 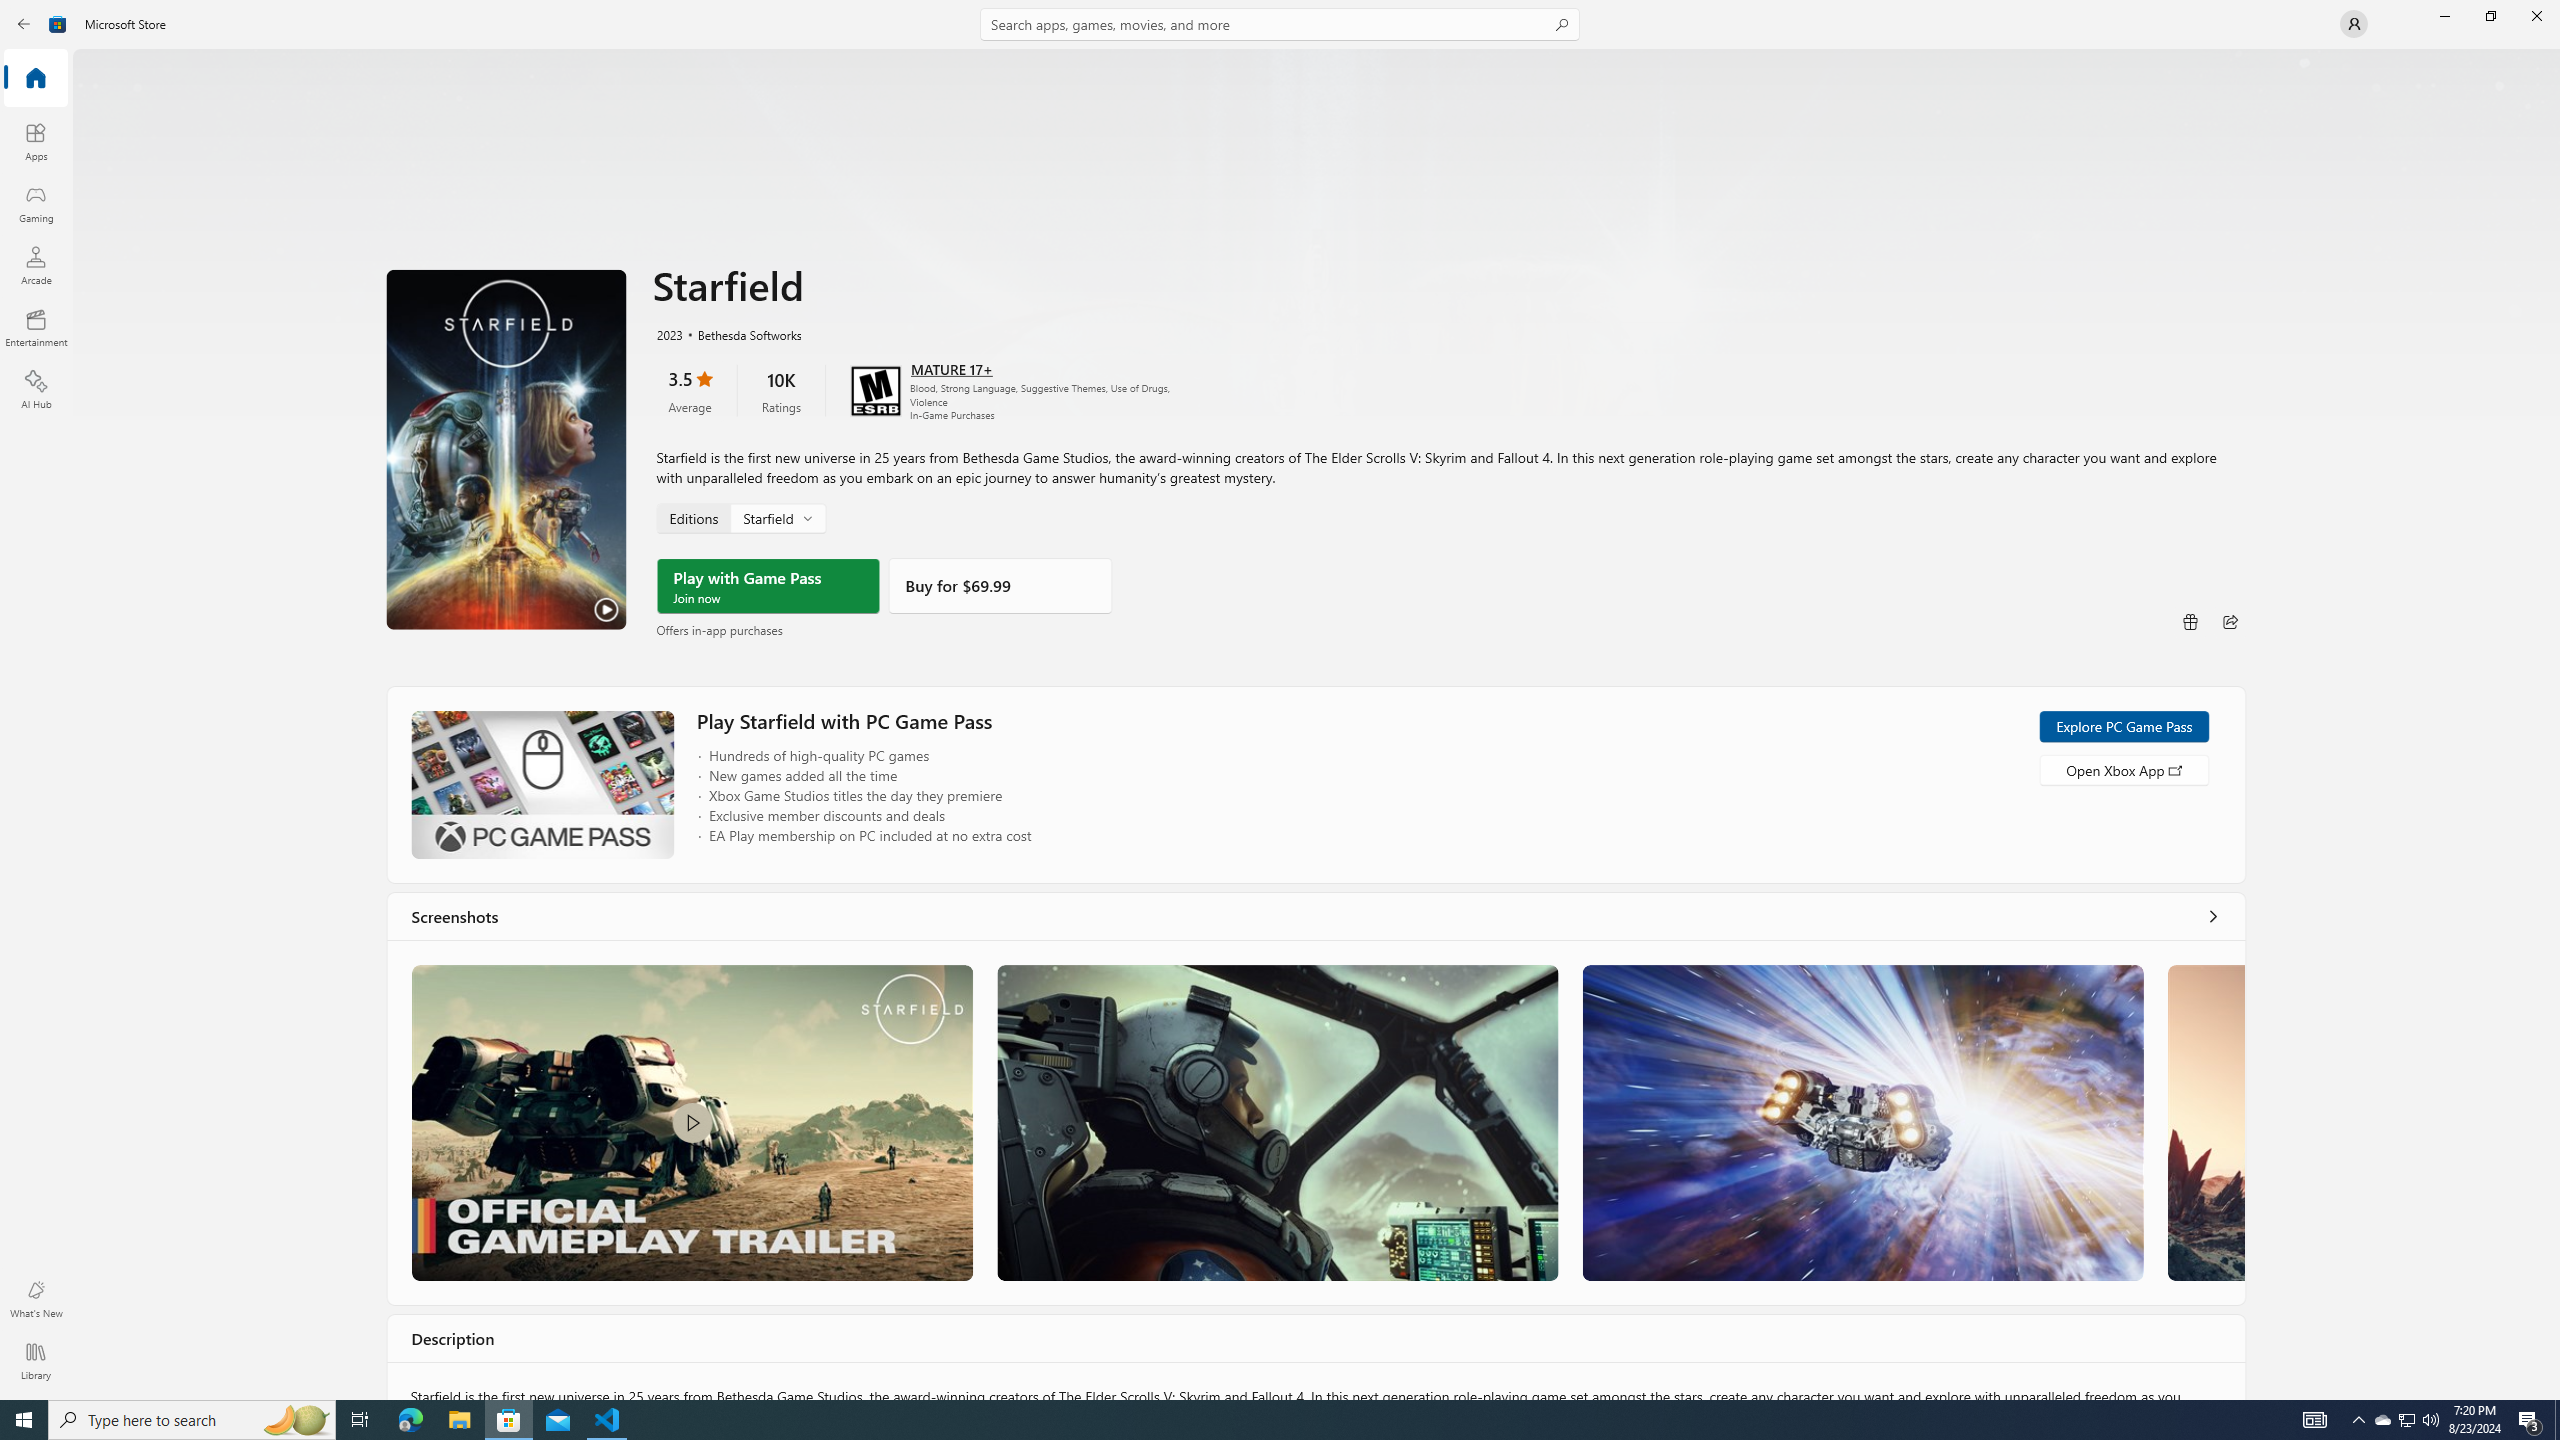 What do you see at coordinates (2490, 16) in the screenshot?
I see `Restore Microsoft Store` at bounding box center [2490, 16].